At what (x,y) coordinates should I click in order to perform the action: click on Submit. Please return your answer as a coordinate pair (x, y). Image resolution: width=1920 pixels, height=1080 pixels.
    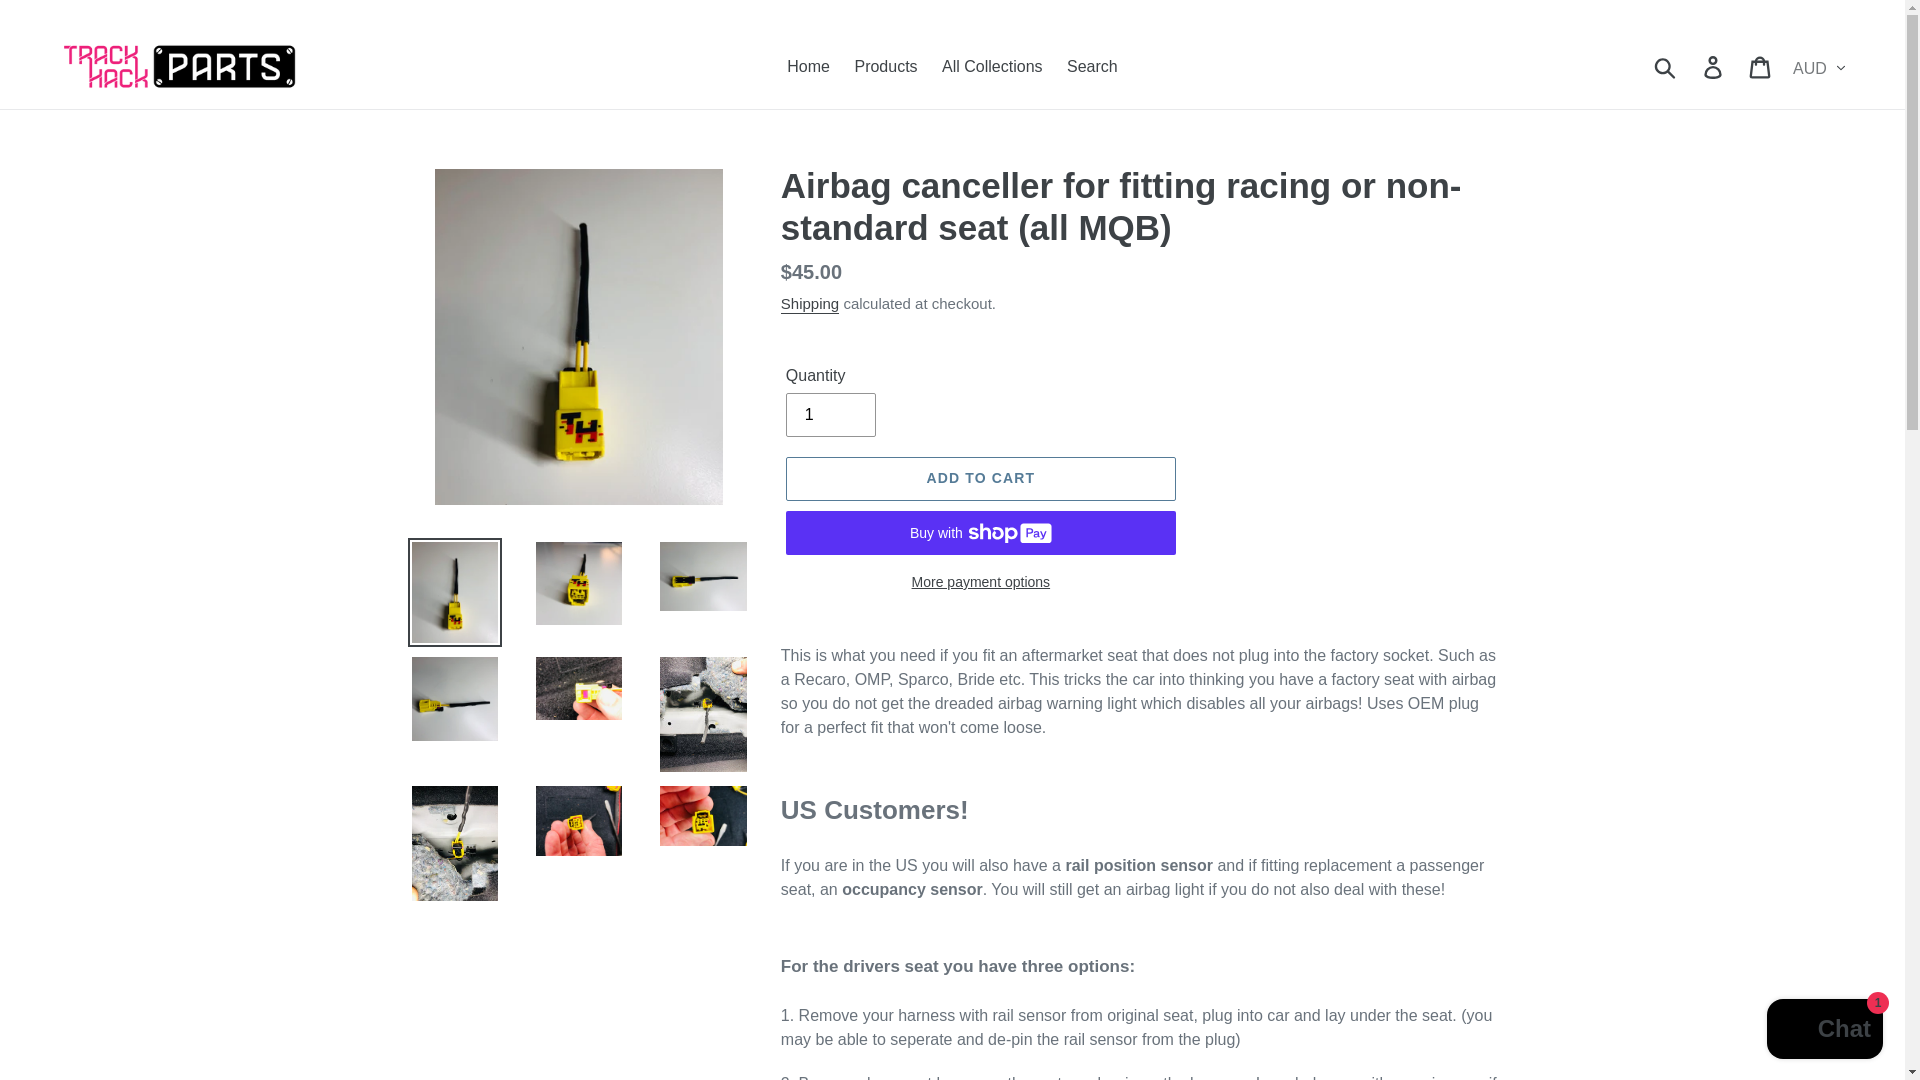
    Looking at the image, I should click on (1666, 66).